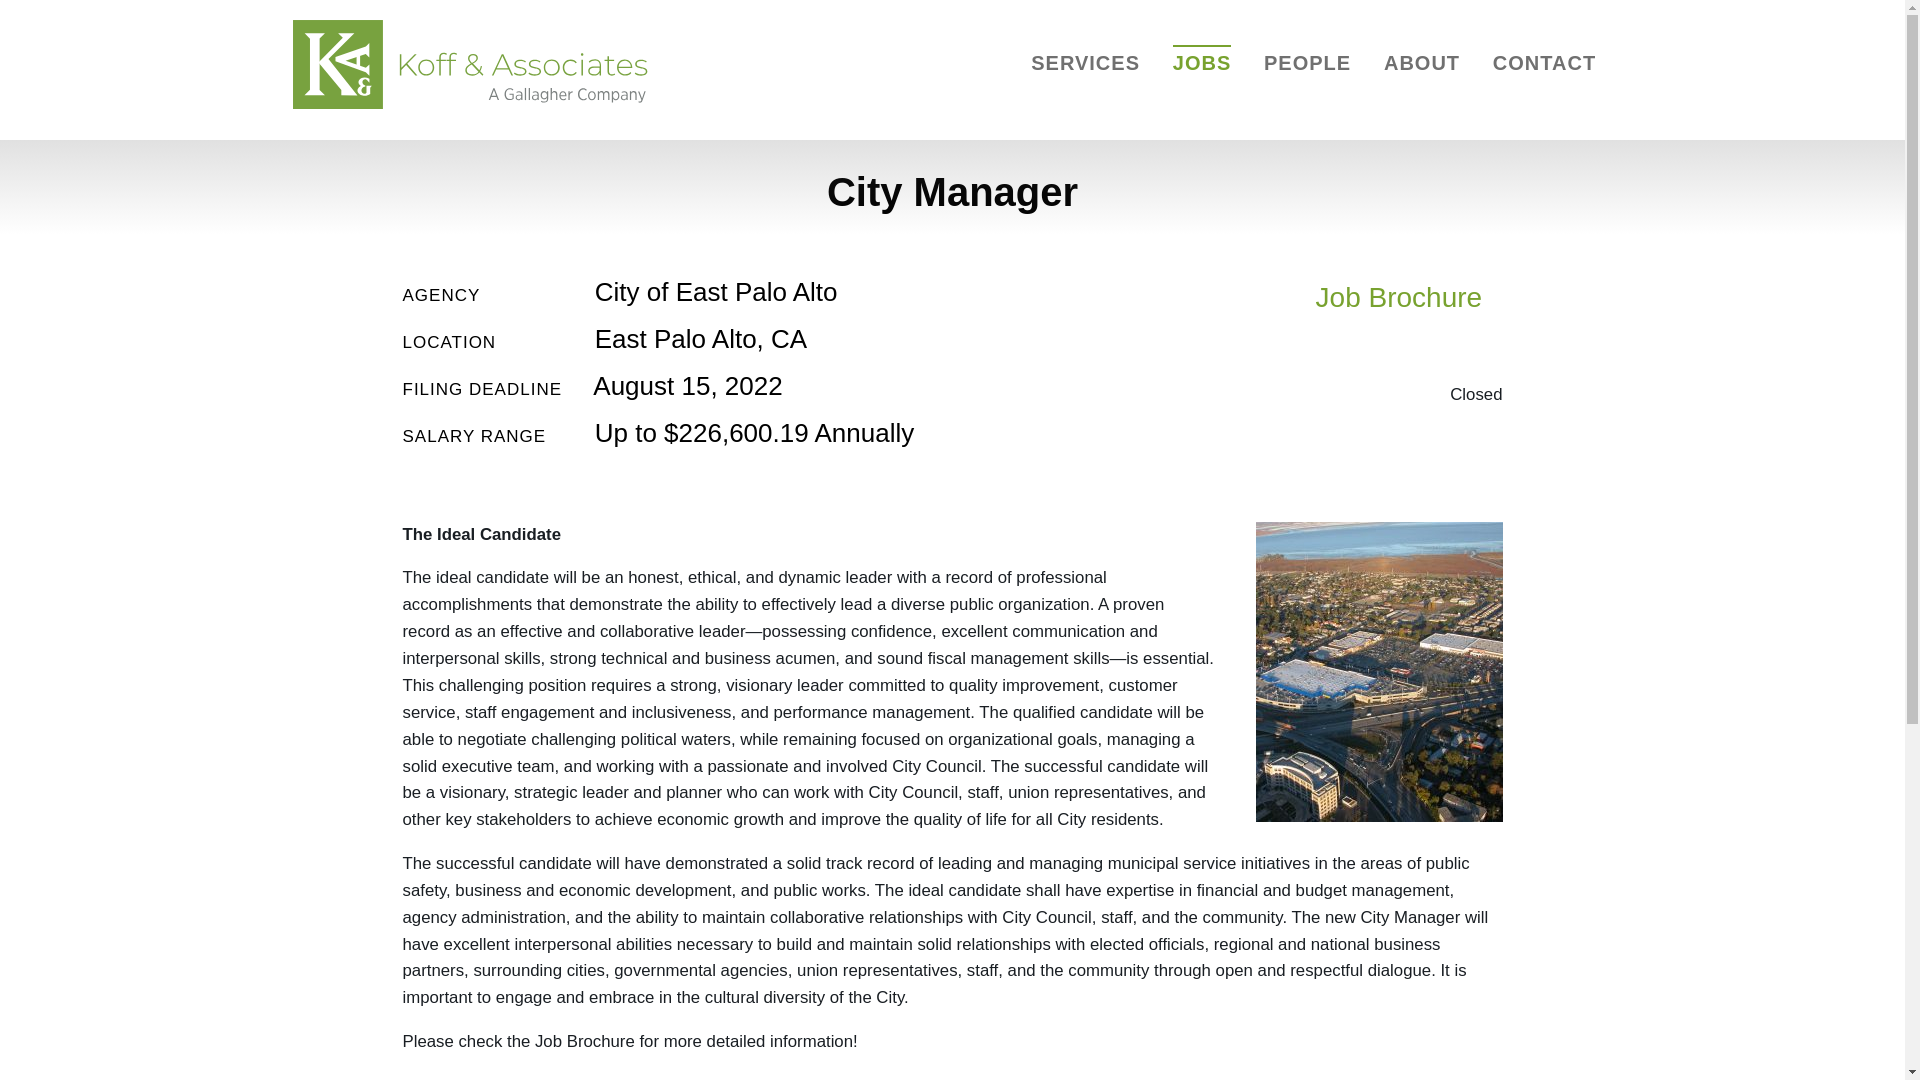 This screenshot has width=1920, height=1080. I want to click on PEOPLE, so click(1307, 62).